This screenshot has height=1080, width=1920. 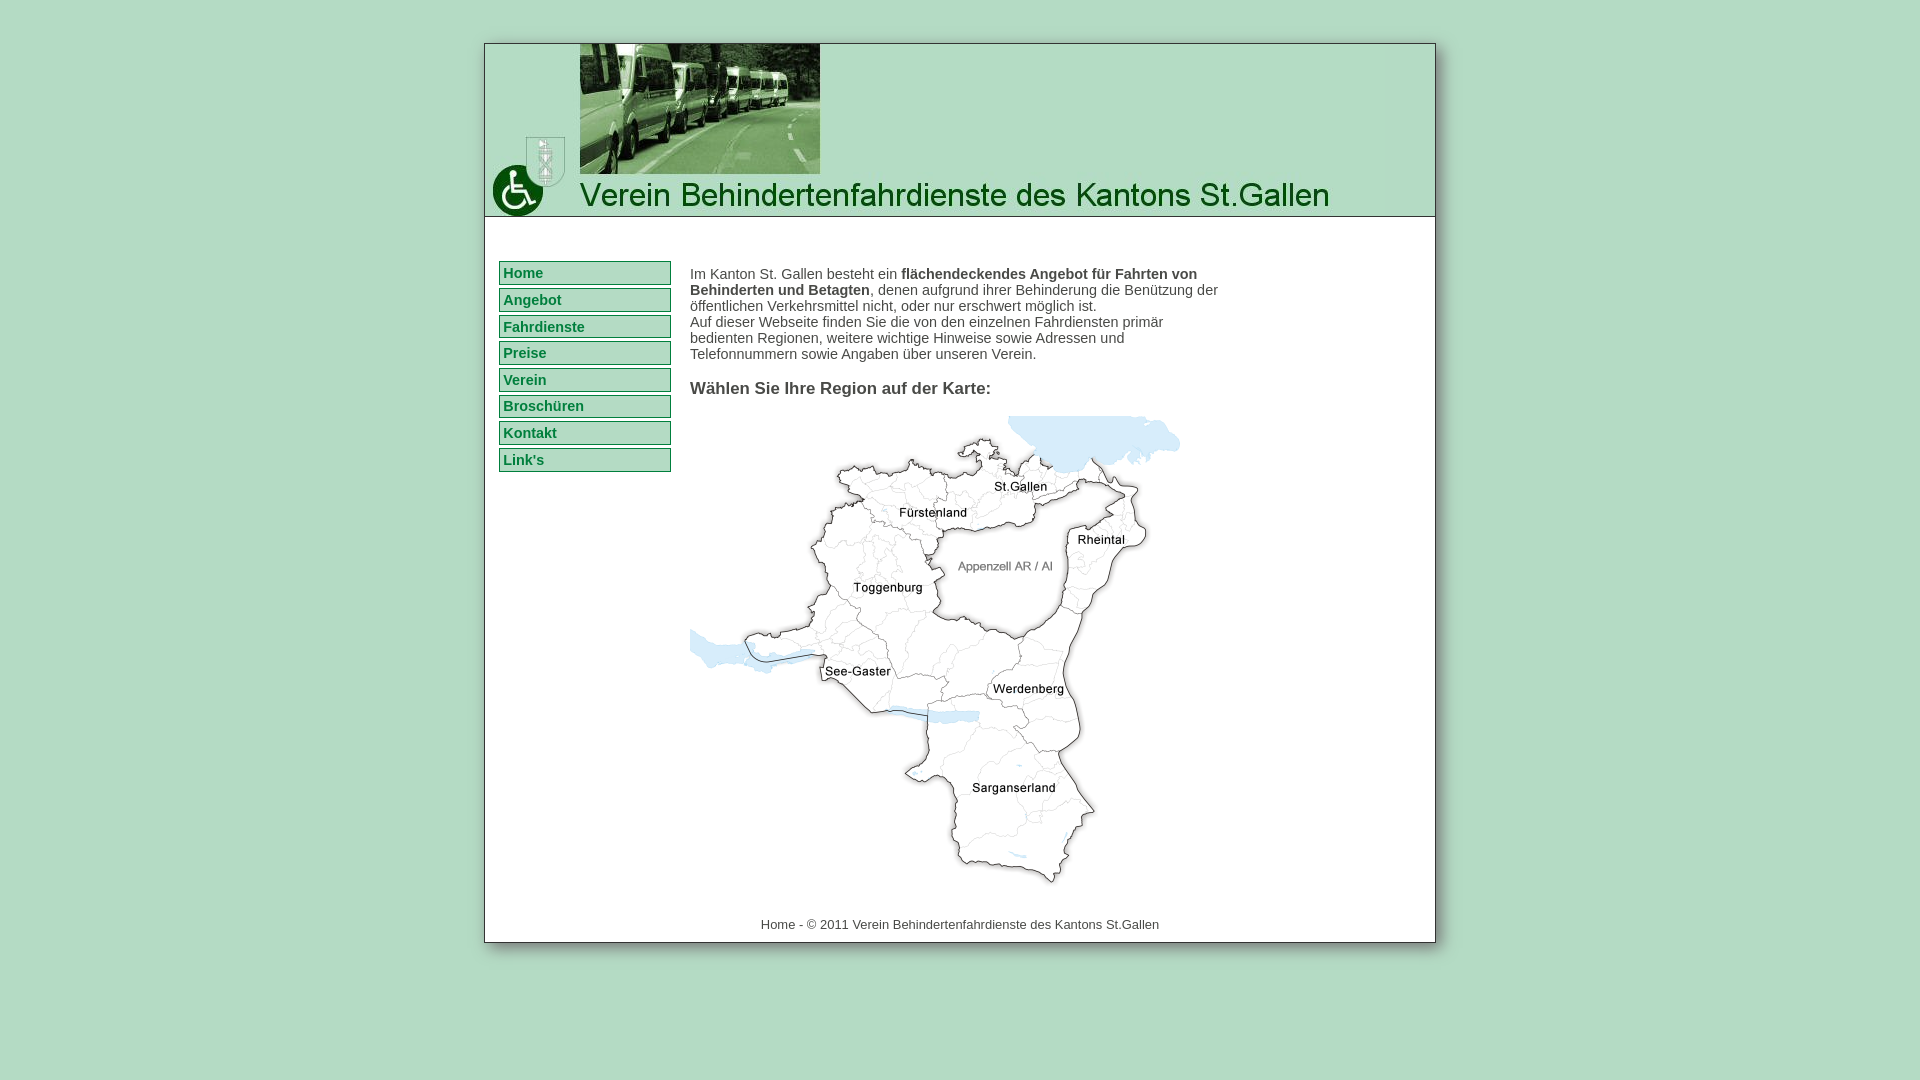 What do you see at coordinates (584, 327) in the screenshot?
I see `Fahrdienste` at bounding box center [584, 327].